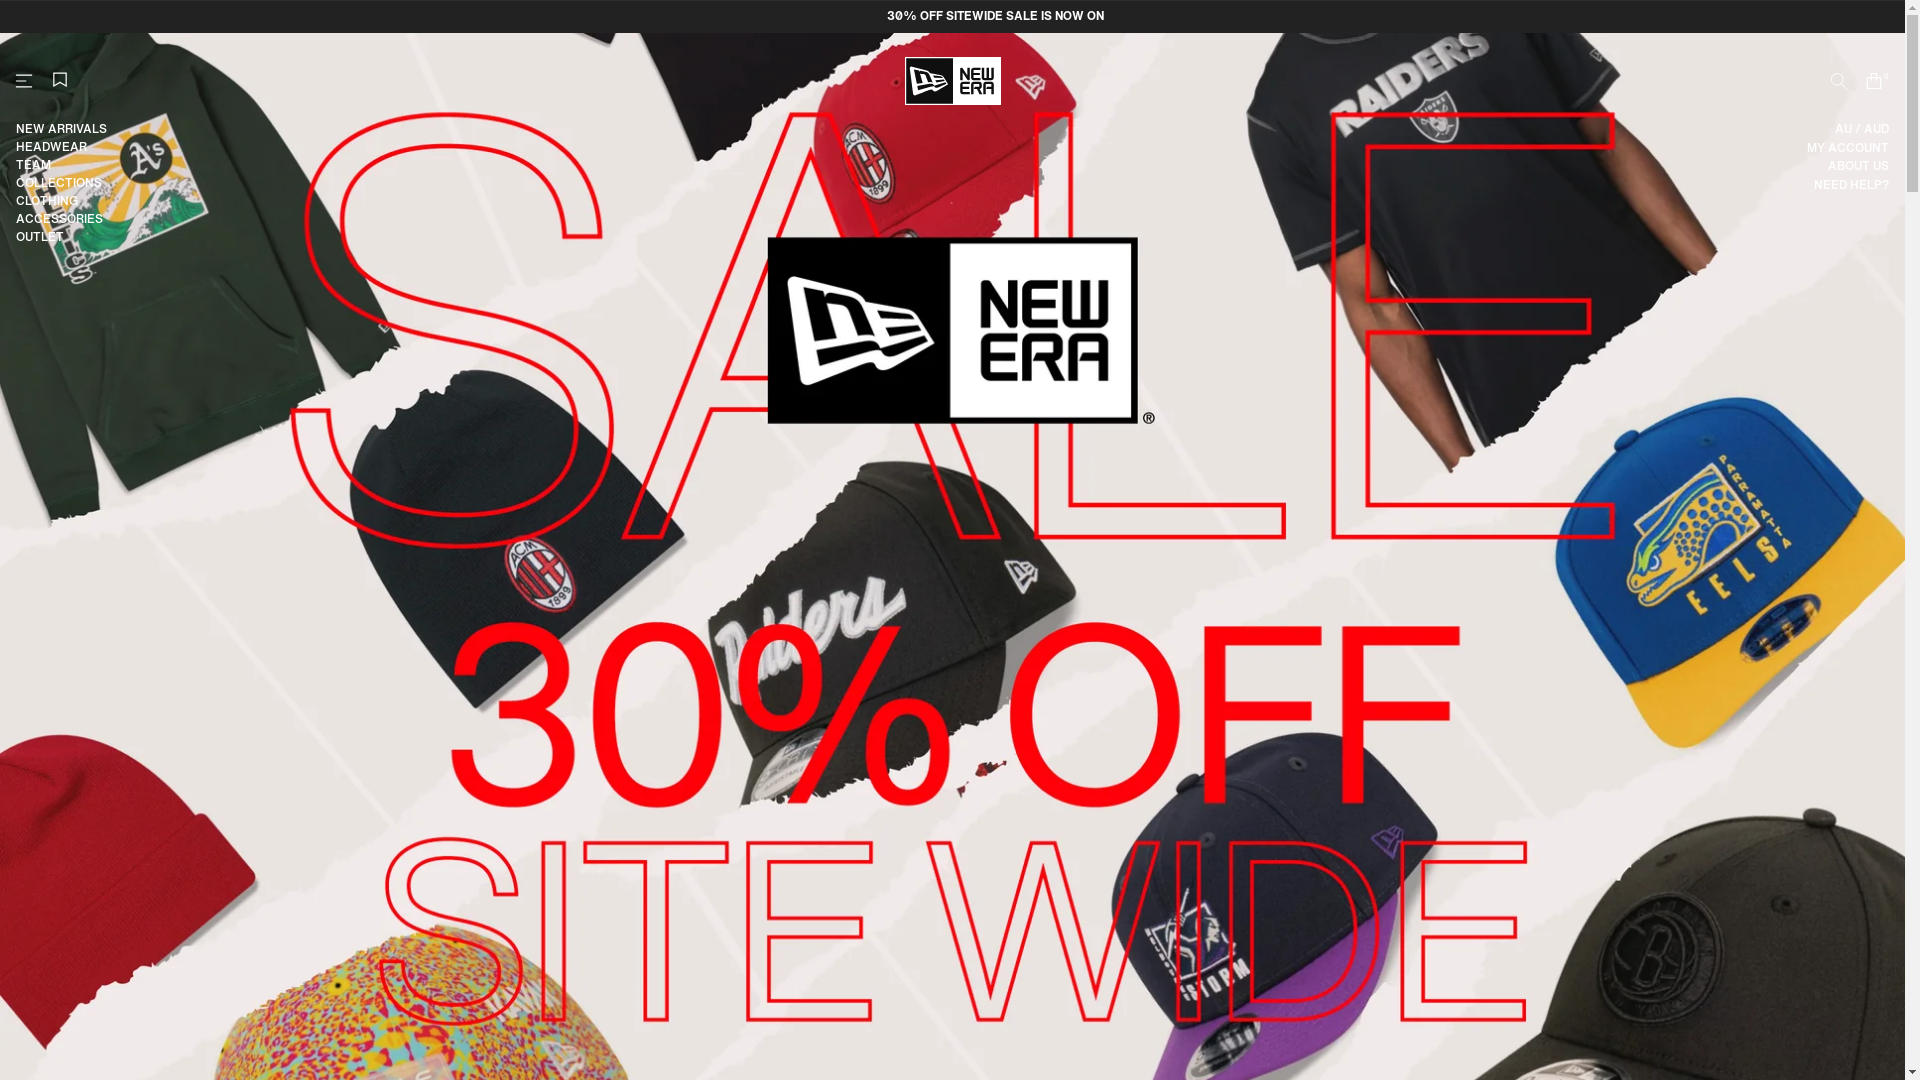 This screenshot has height=1080, width=1920. Describe the element at coordinates (62, 165) in the screenshot. I see `TEAM` at that location.